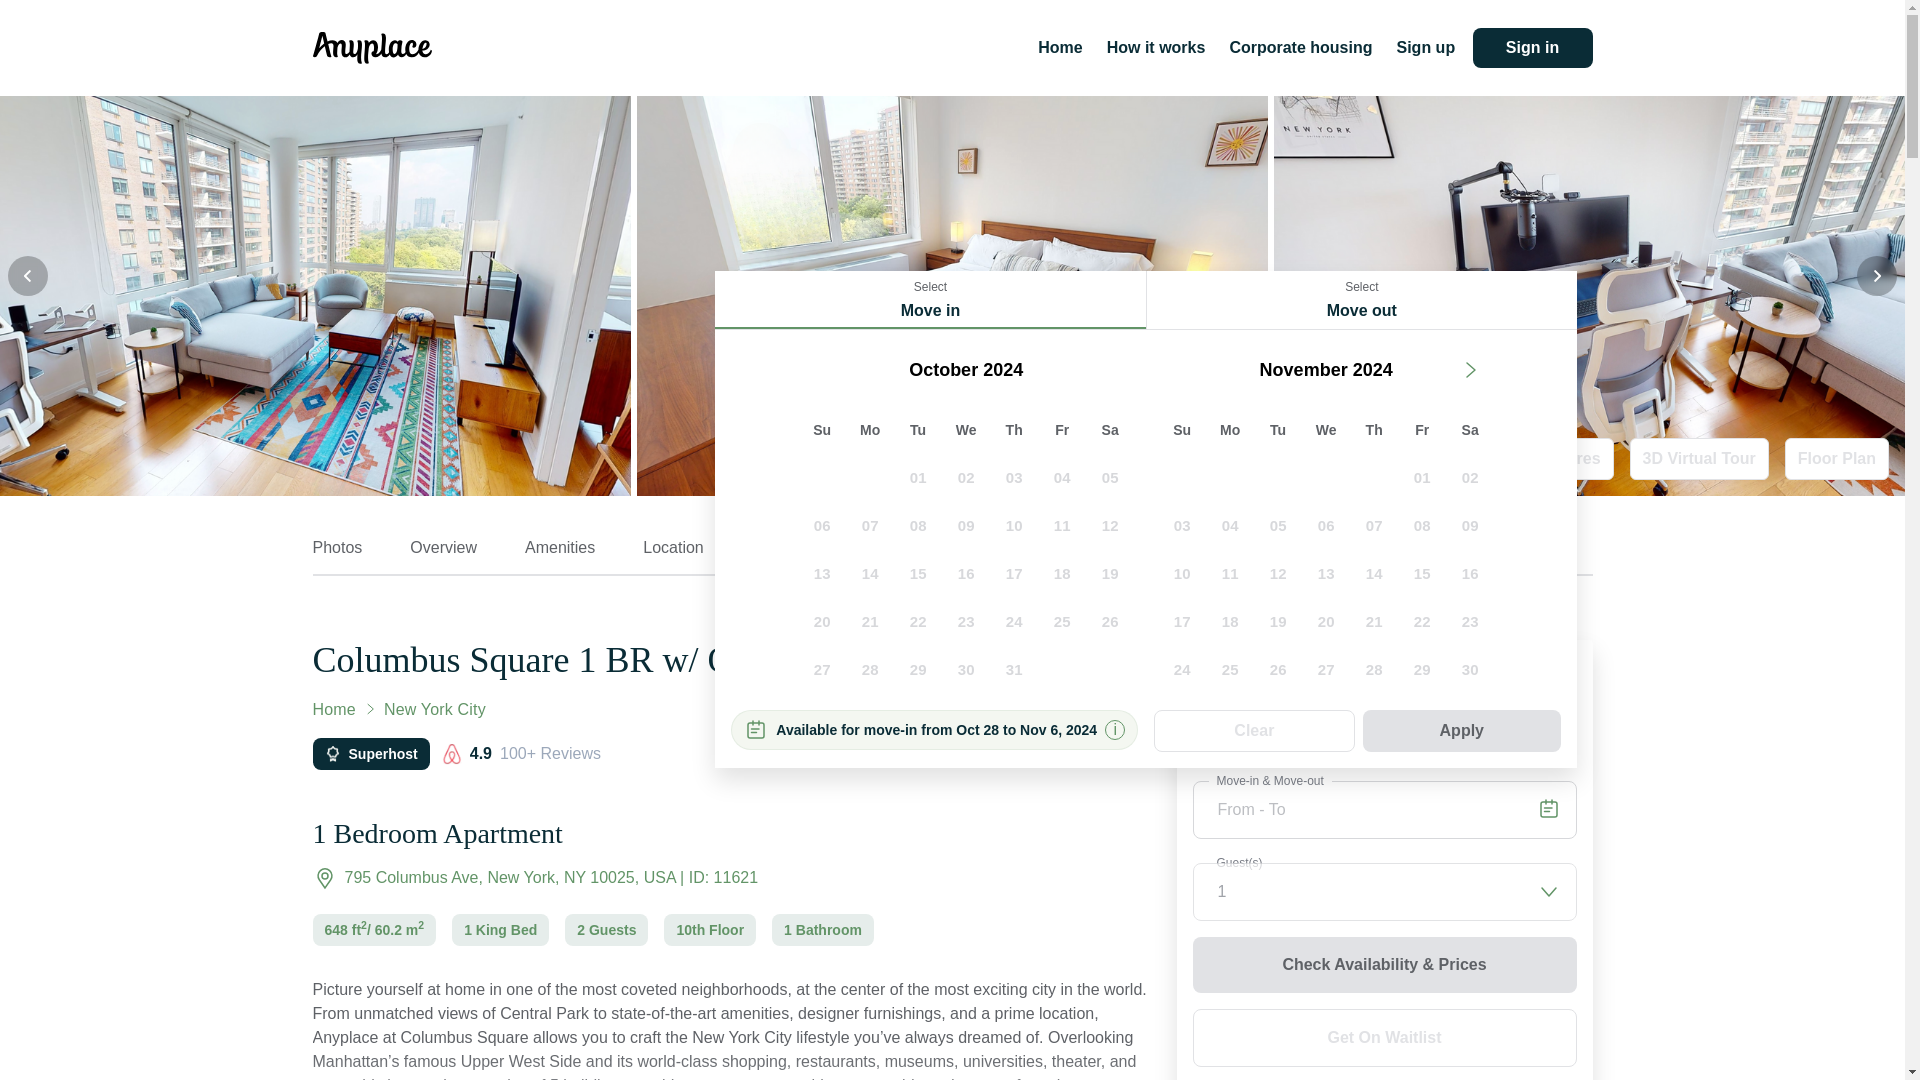 The height and width of the screenshot is (1080, 1920). Describe the element at coordinates (1532, 48) in the screenshot. I see `Sign in` at that location.